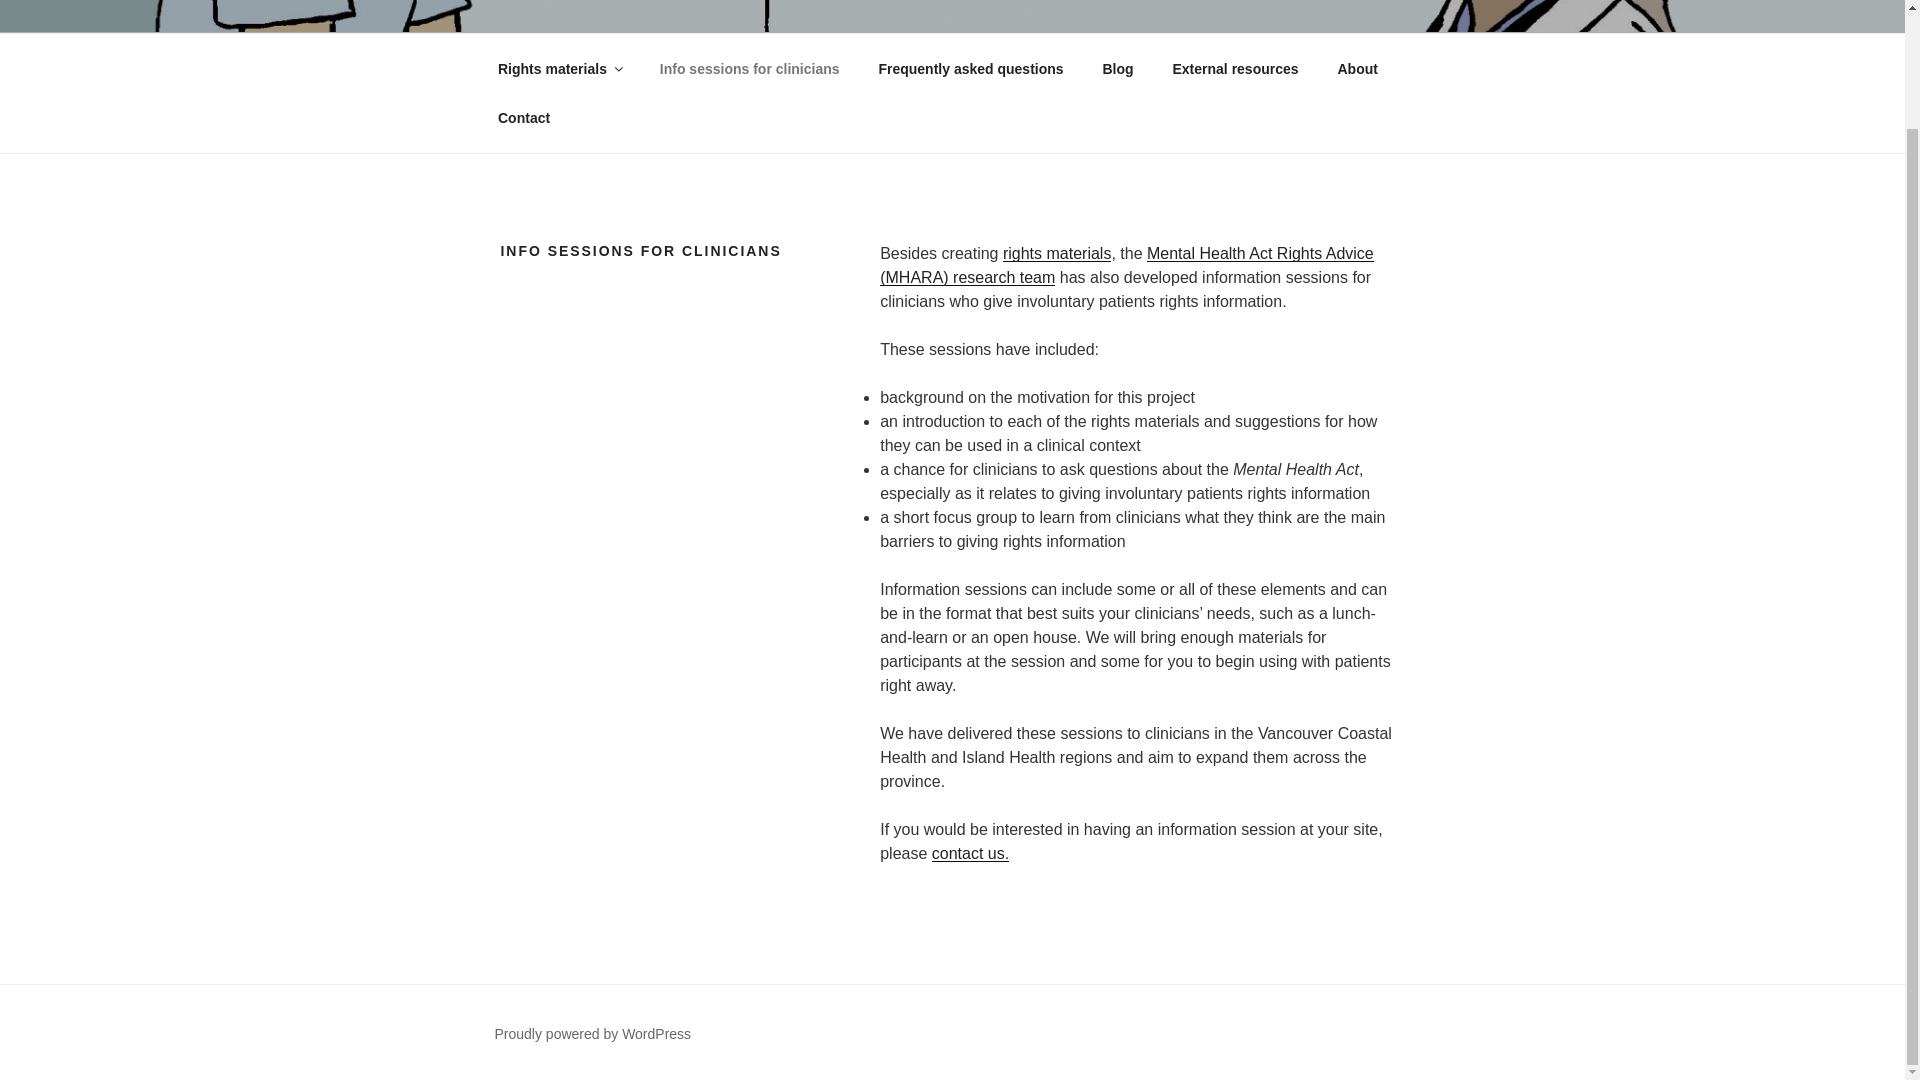 The height and width of the screenshot is (1080, 1920). I want to click on contact us., so click(970, 852).